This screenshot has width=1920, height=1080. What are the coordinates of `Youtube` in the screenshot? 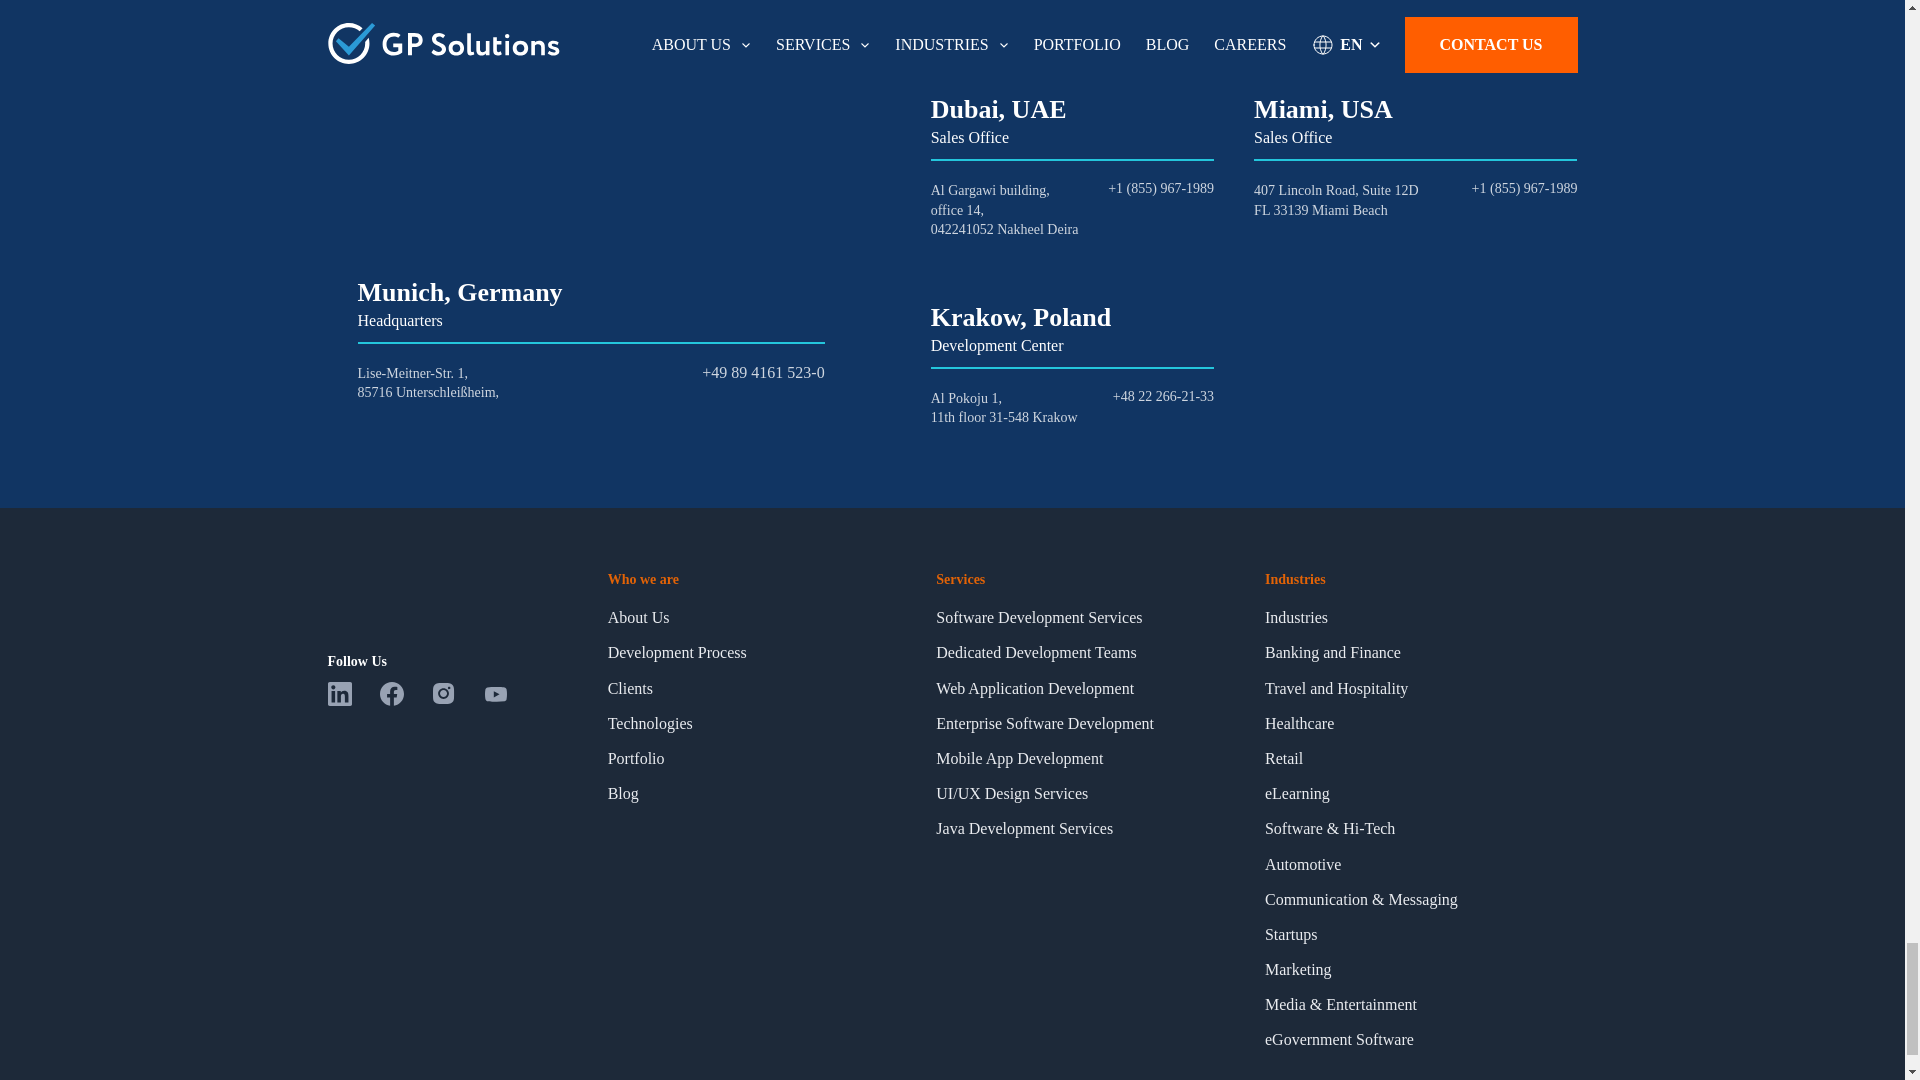 It's located at (507, 700).